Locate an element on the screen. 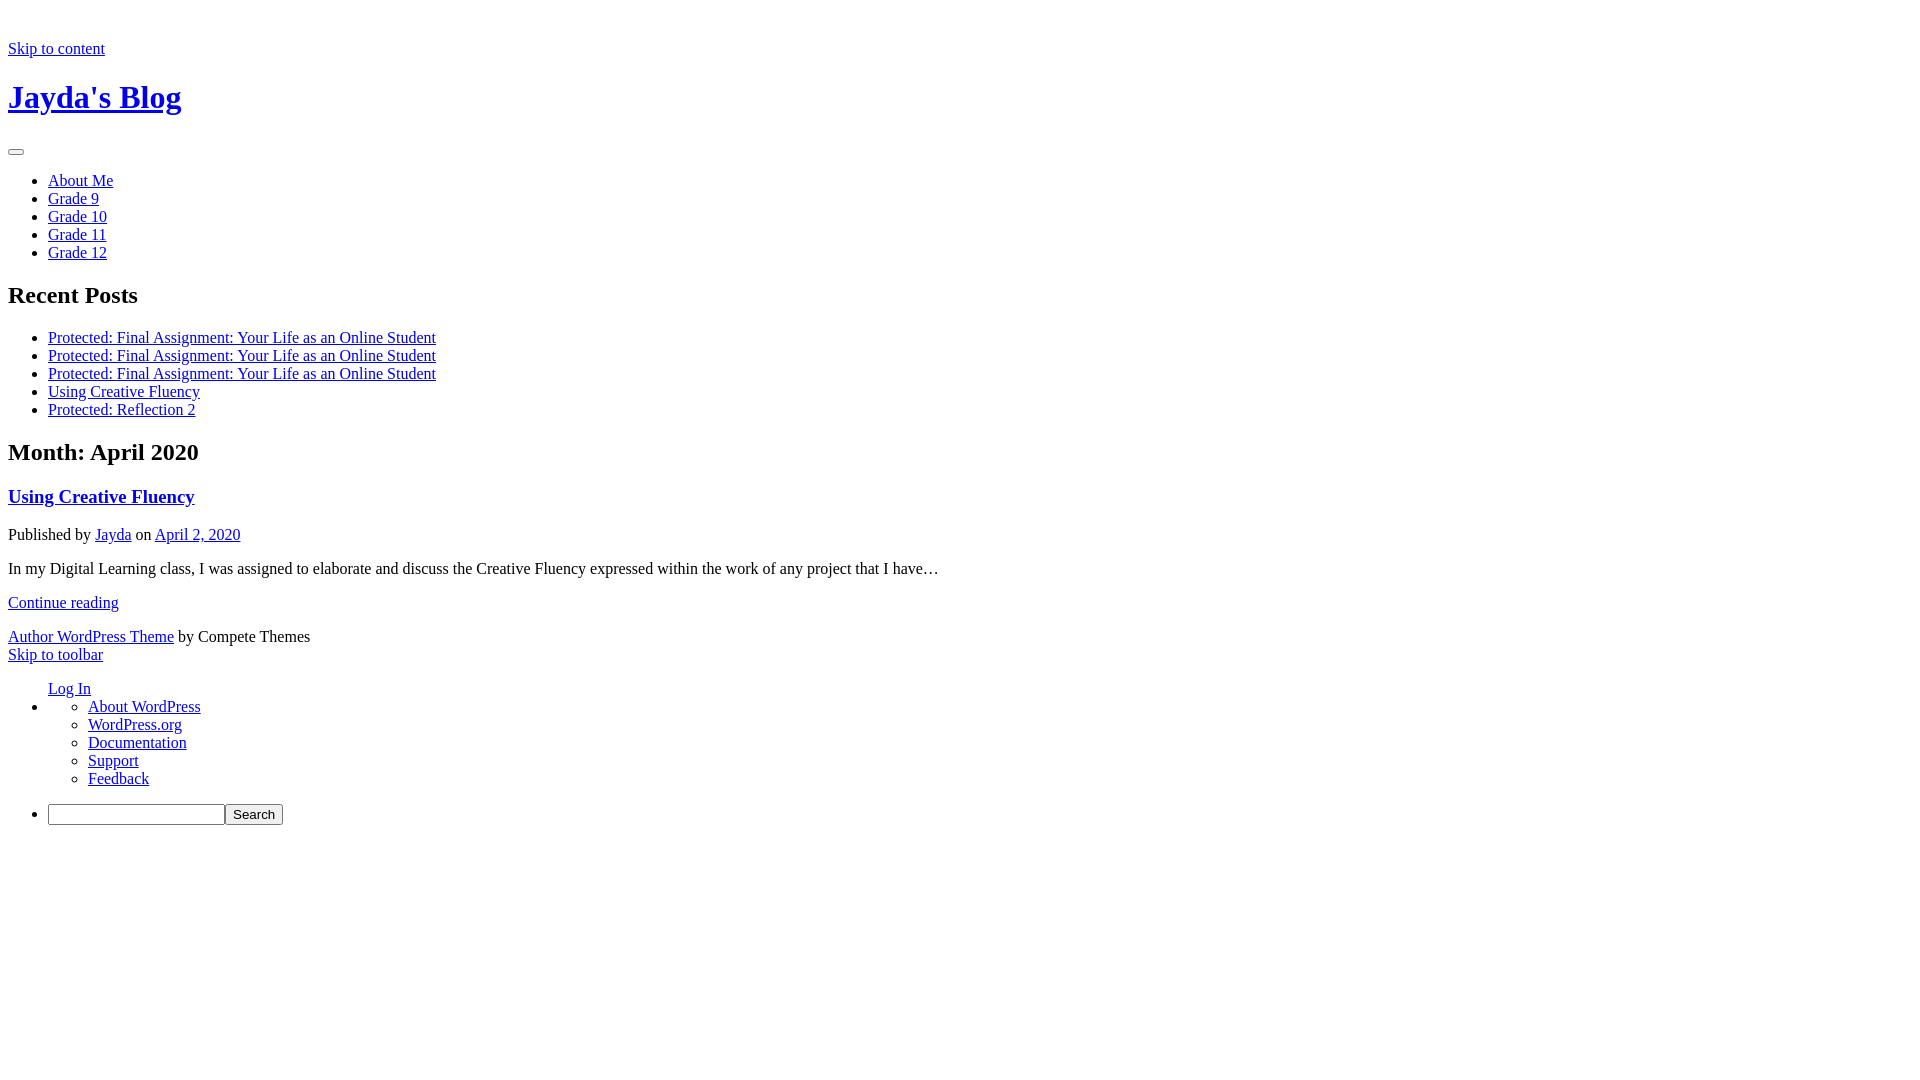 The width and height of the screenshot is (1920, 1080). Grade 10 is located at coordinates (78, 216).